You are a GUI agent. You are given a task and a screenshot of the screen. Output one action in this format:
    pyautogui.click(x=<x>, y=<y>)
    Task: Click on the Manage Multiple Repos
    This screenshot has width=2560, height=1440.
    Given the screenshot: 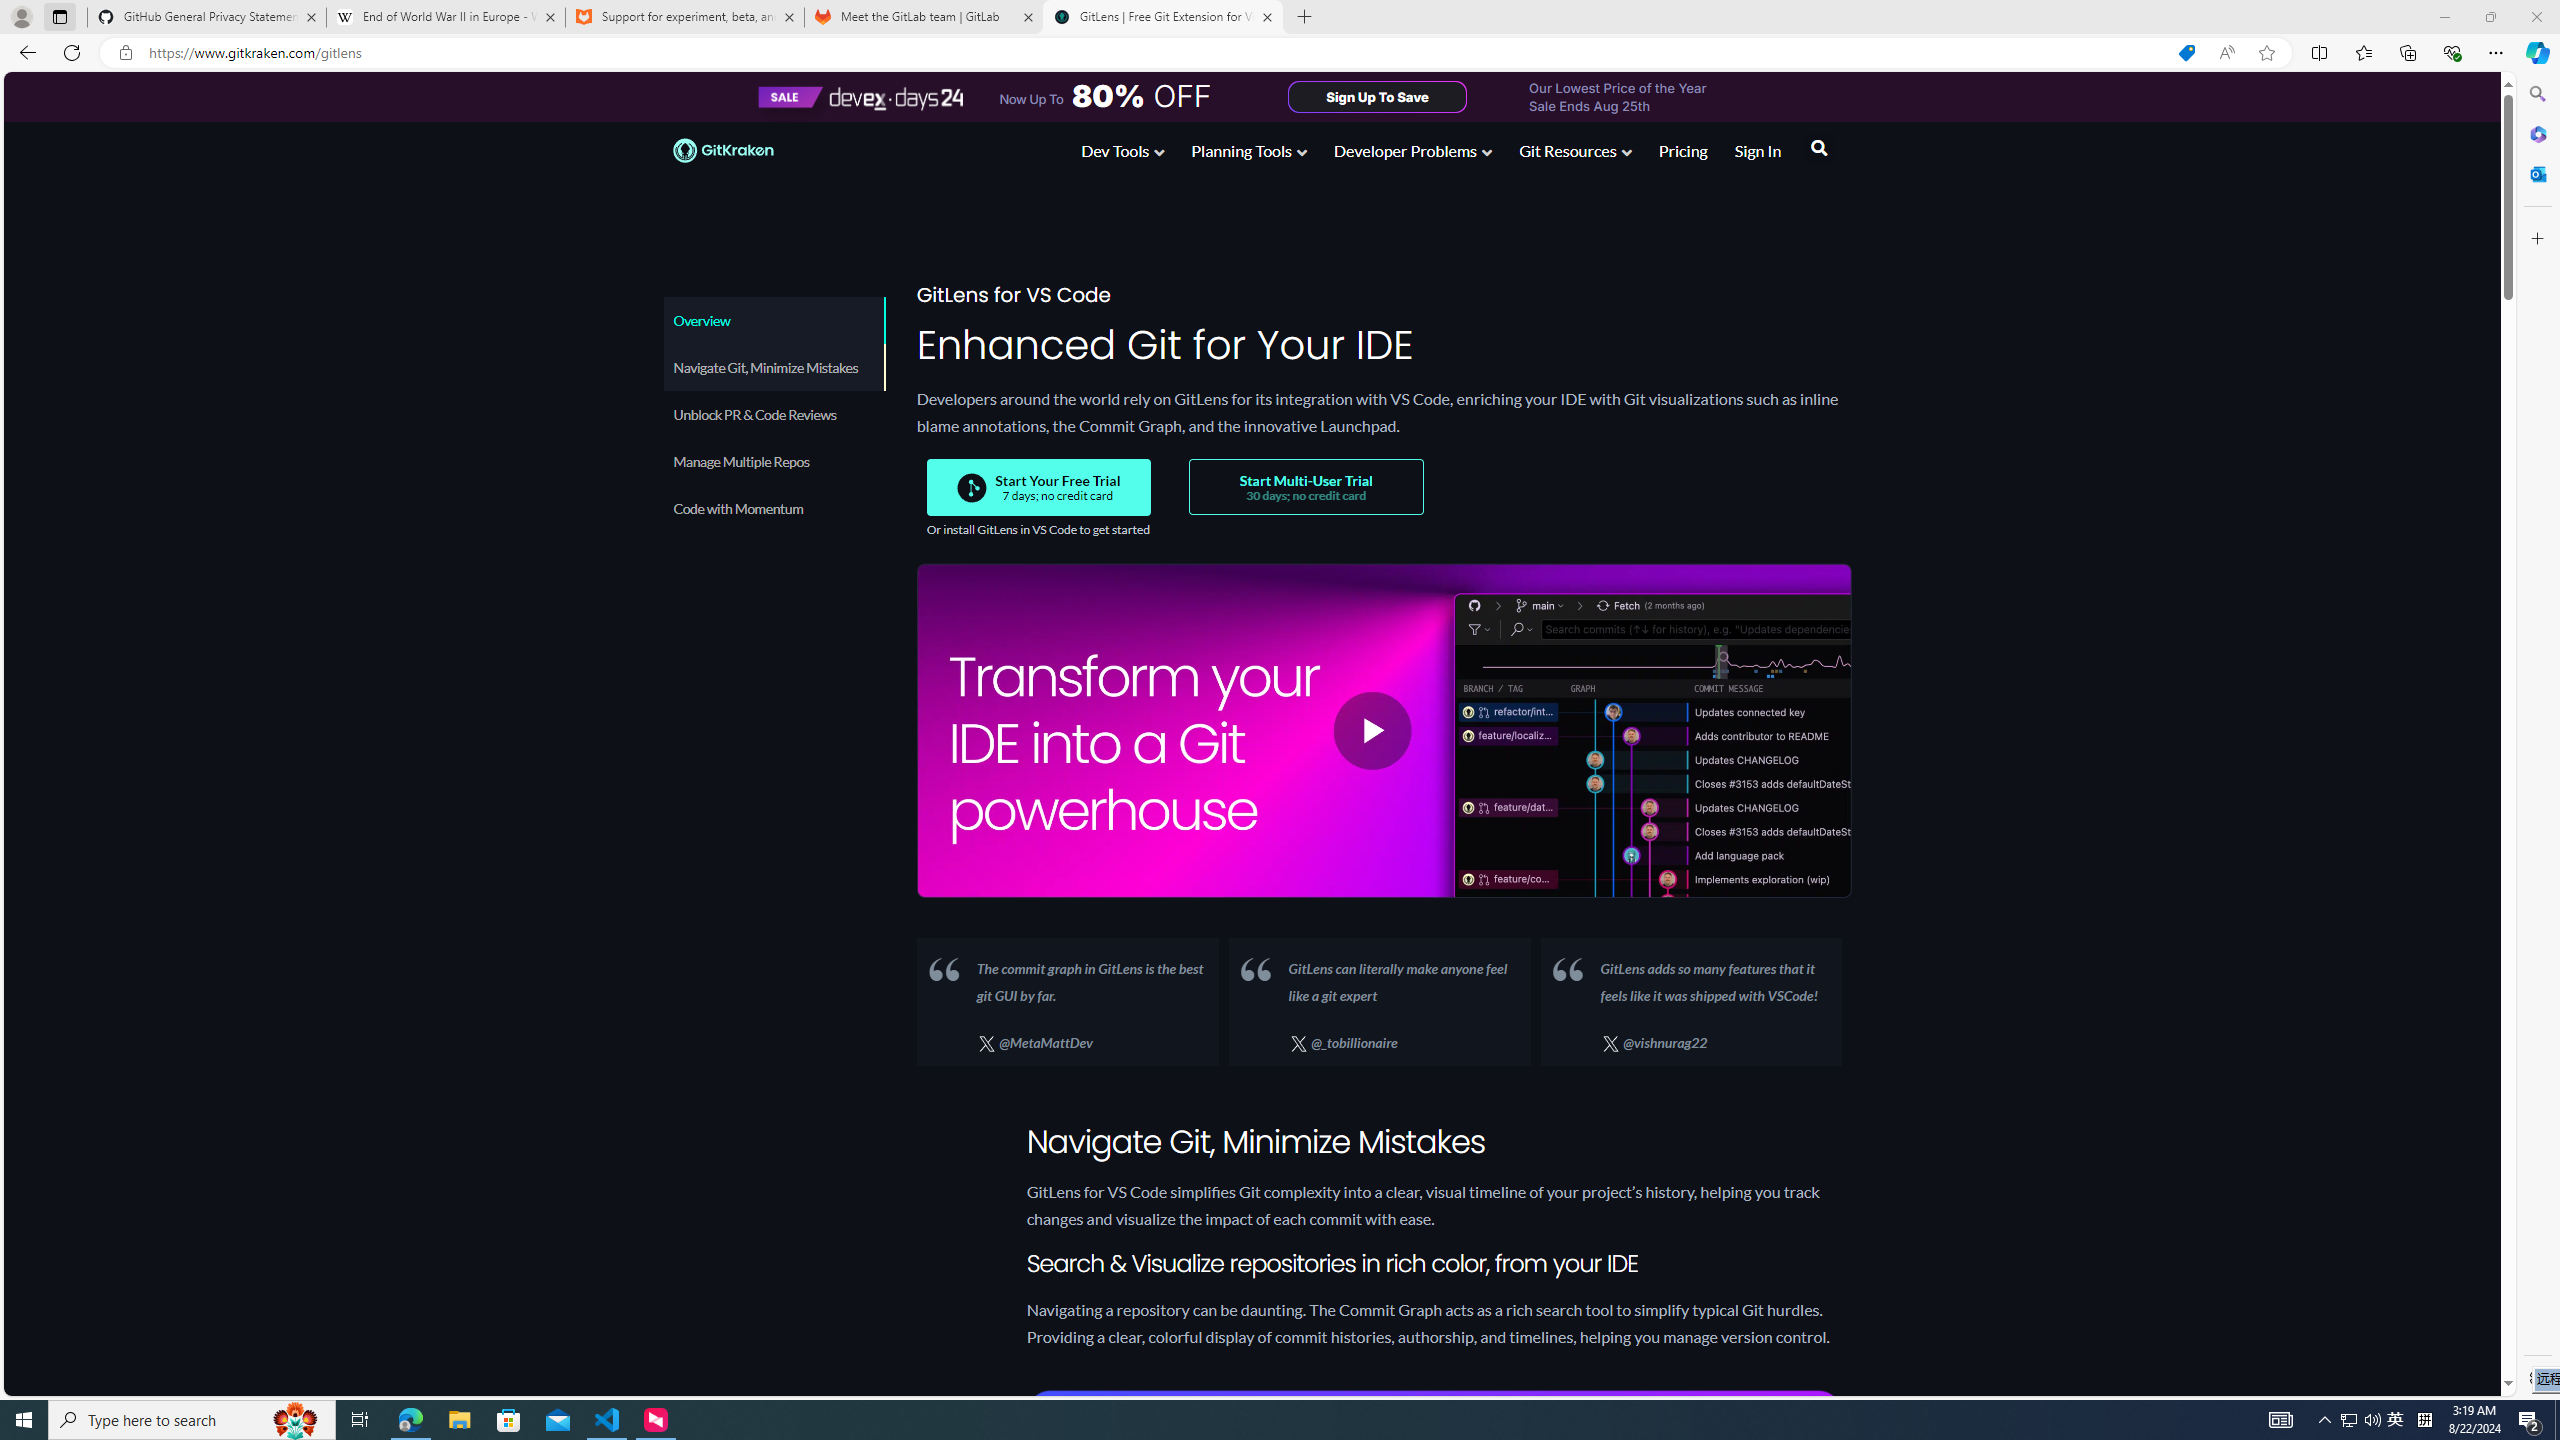 What is the action you would take?
    pyautogui.click(x=774, y=461)
    